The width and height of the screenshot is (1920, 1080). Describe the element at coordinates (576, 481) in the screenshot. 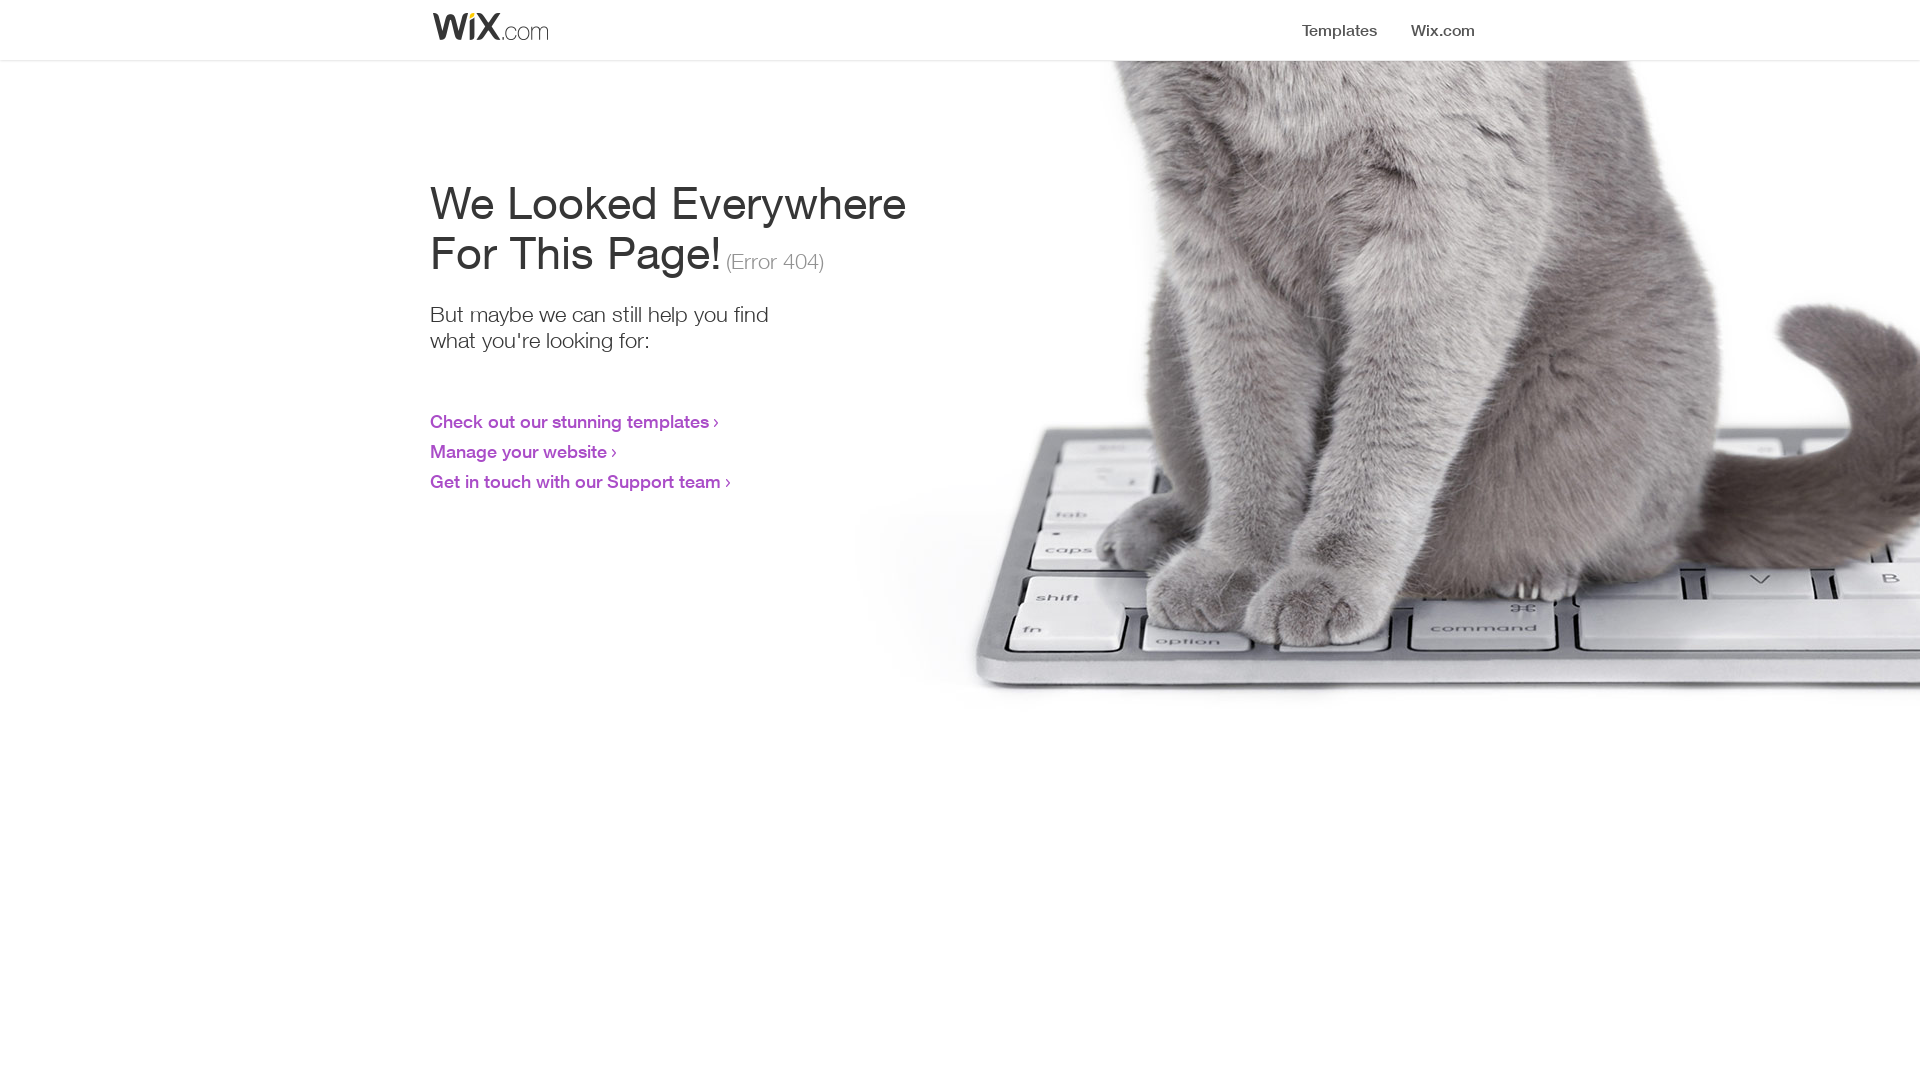

I see `Get in touch with our Support team` at that location.